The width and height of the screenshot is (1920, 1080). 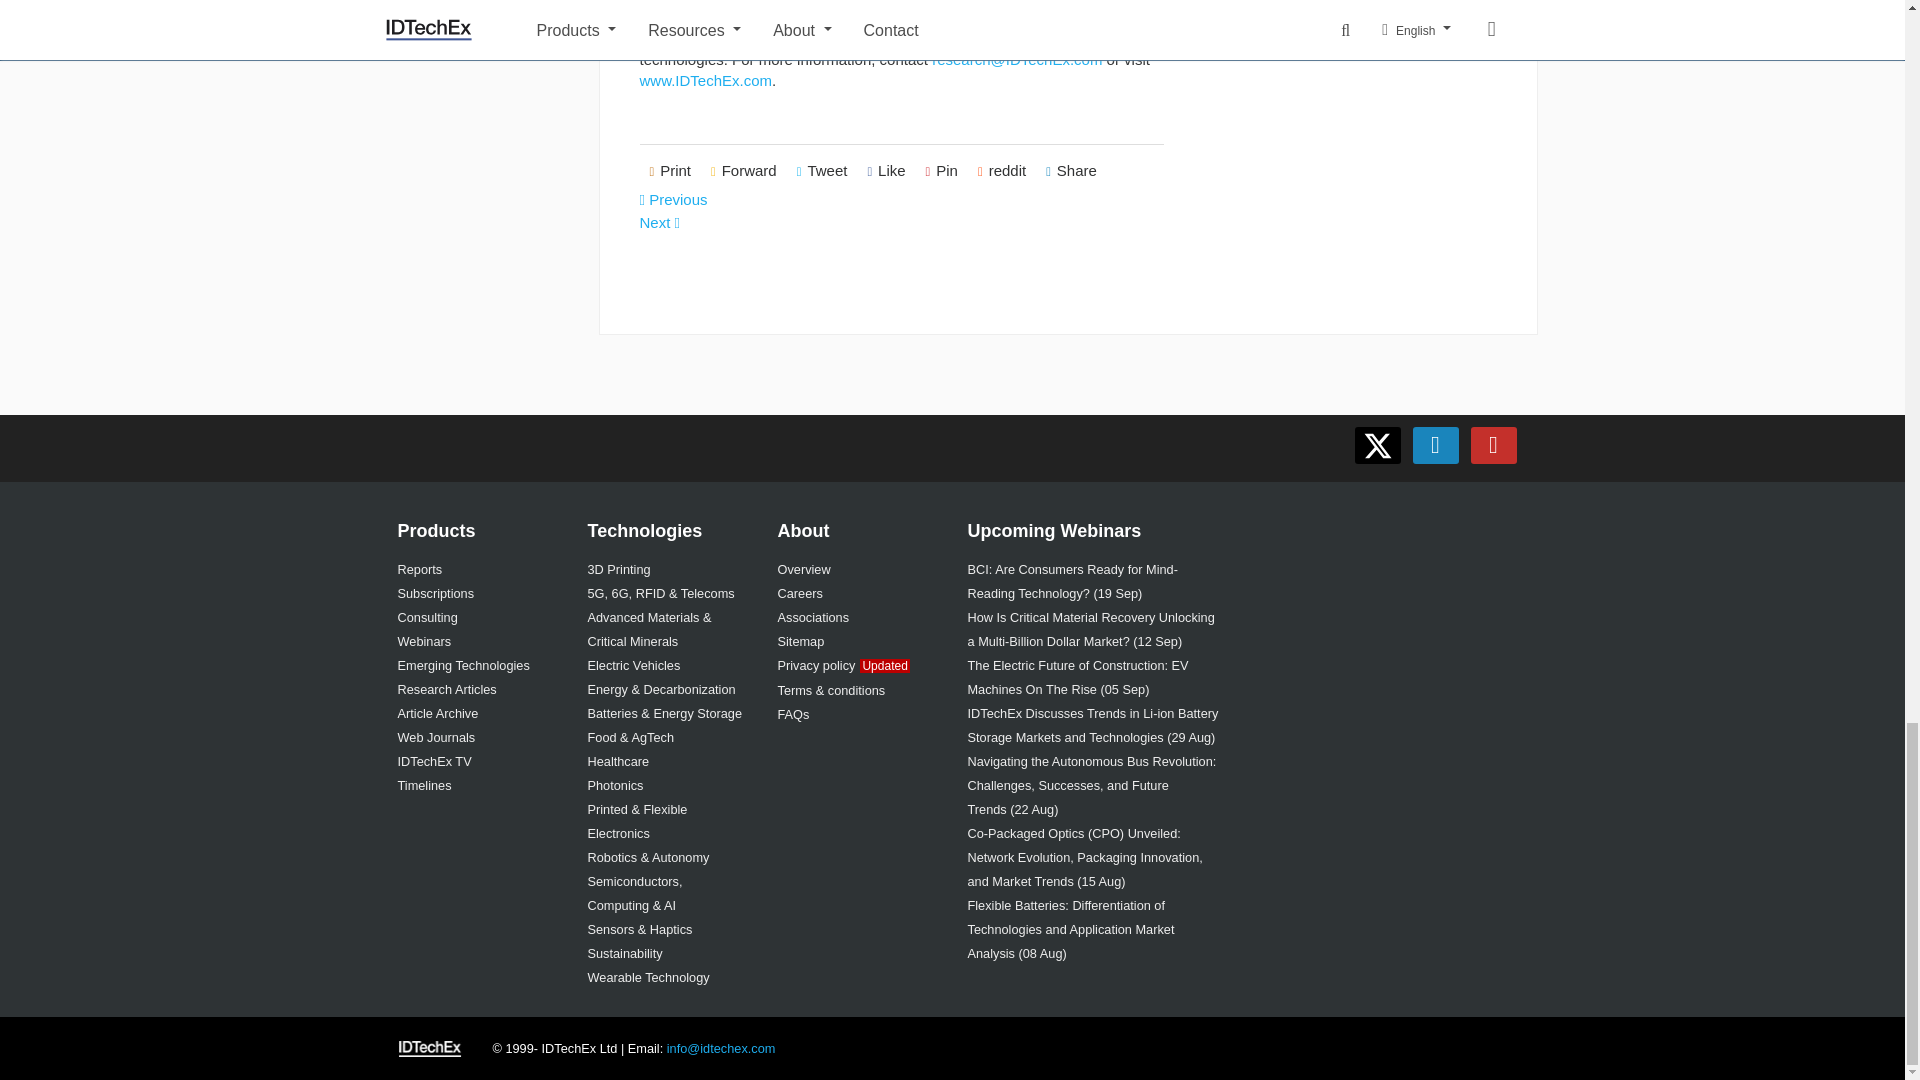 I want to click on 3D Printing, so click(x=618, y=568).